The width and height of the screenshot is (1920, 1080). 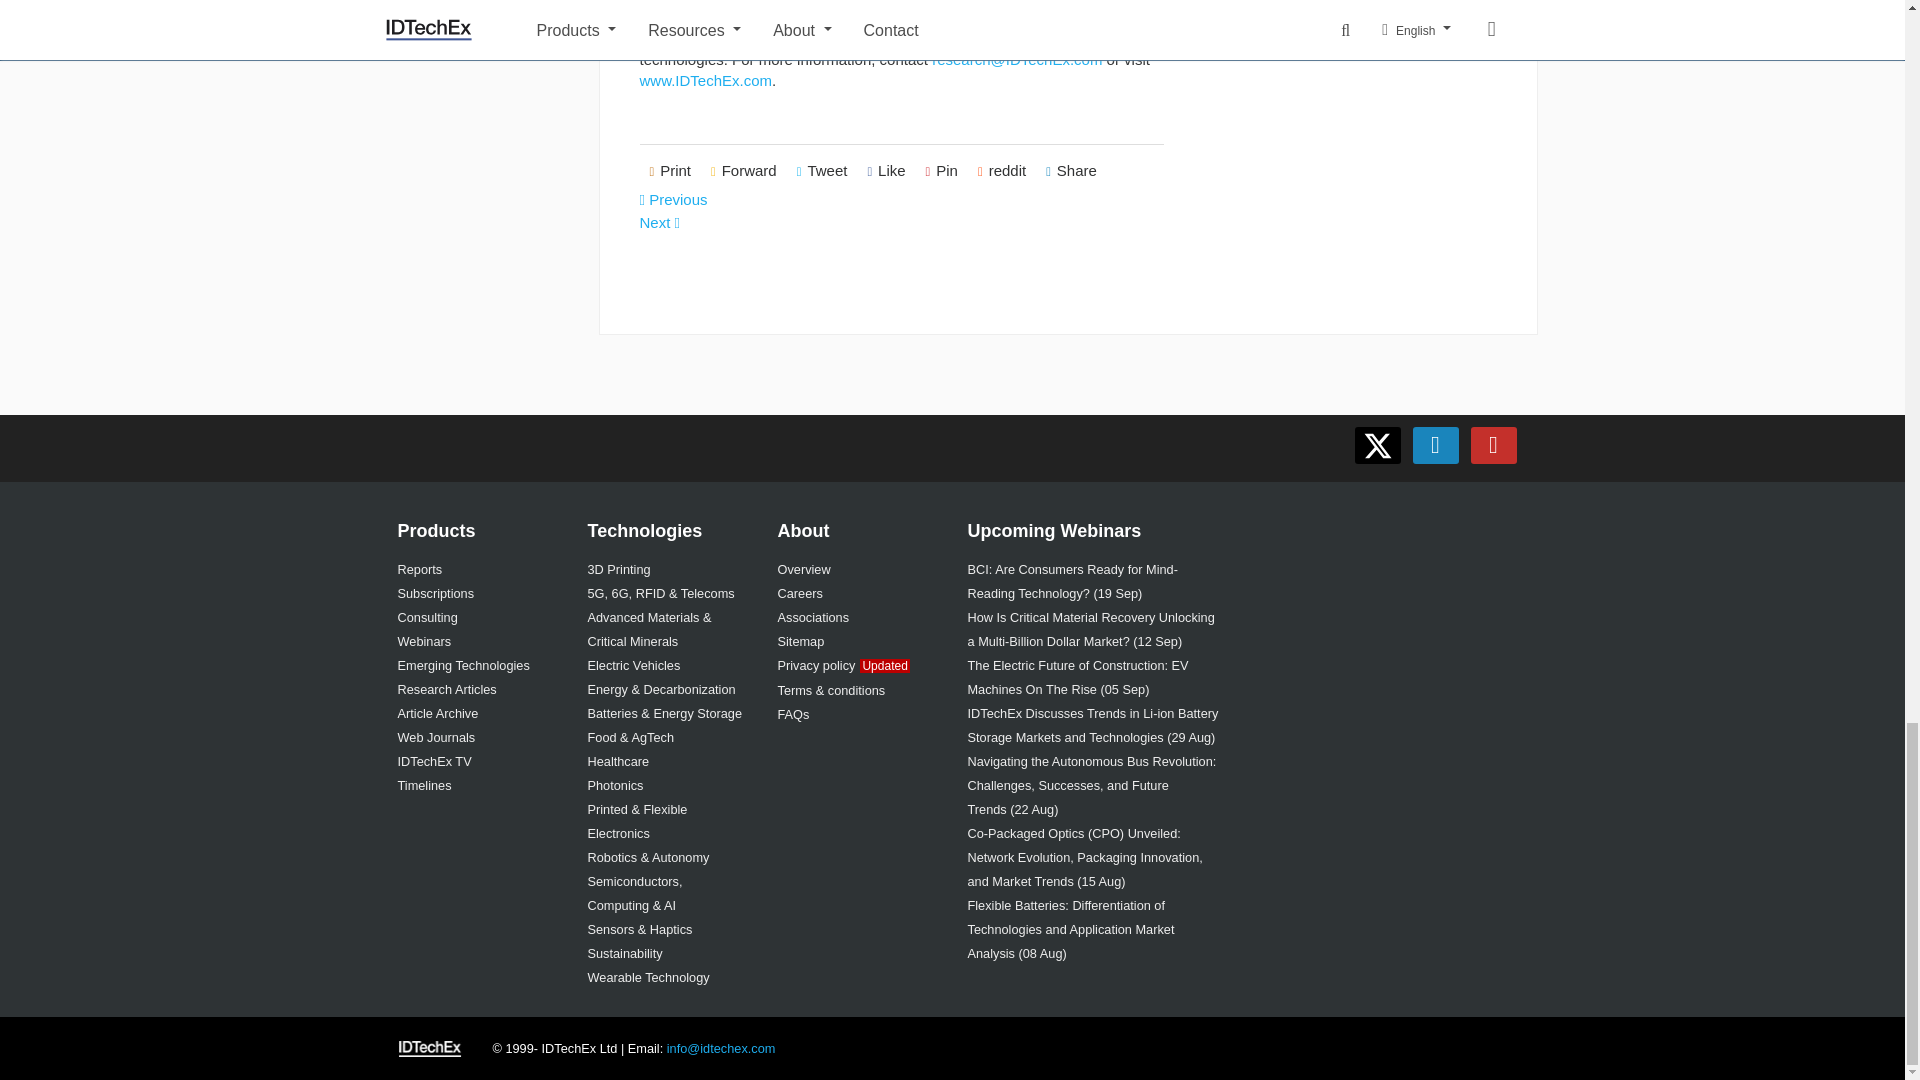 I want to click on 3D Printing, so click(x=618, y=568).